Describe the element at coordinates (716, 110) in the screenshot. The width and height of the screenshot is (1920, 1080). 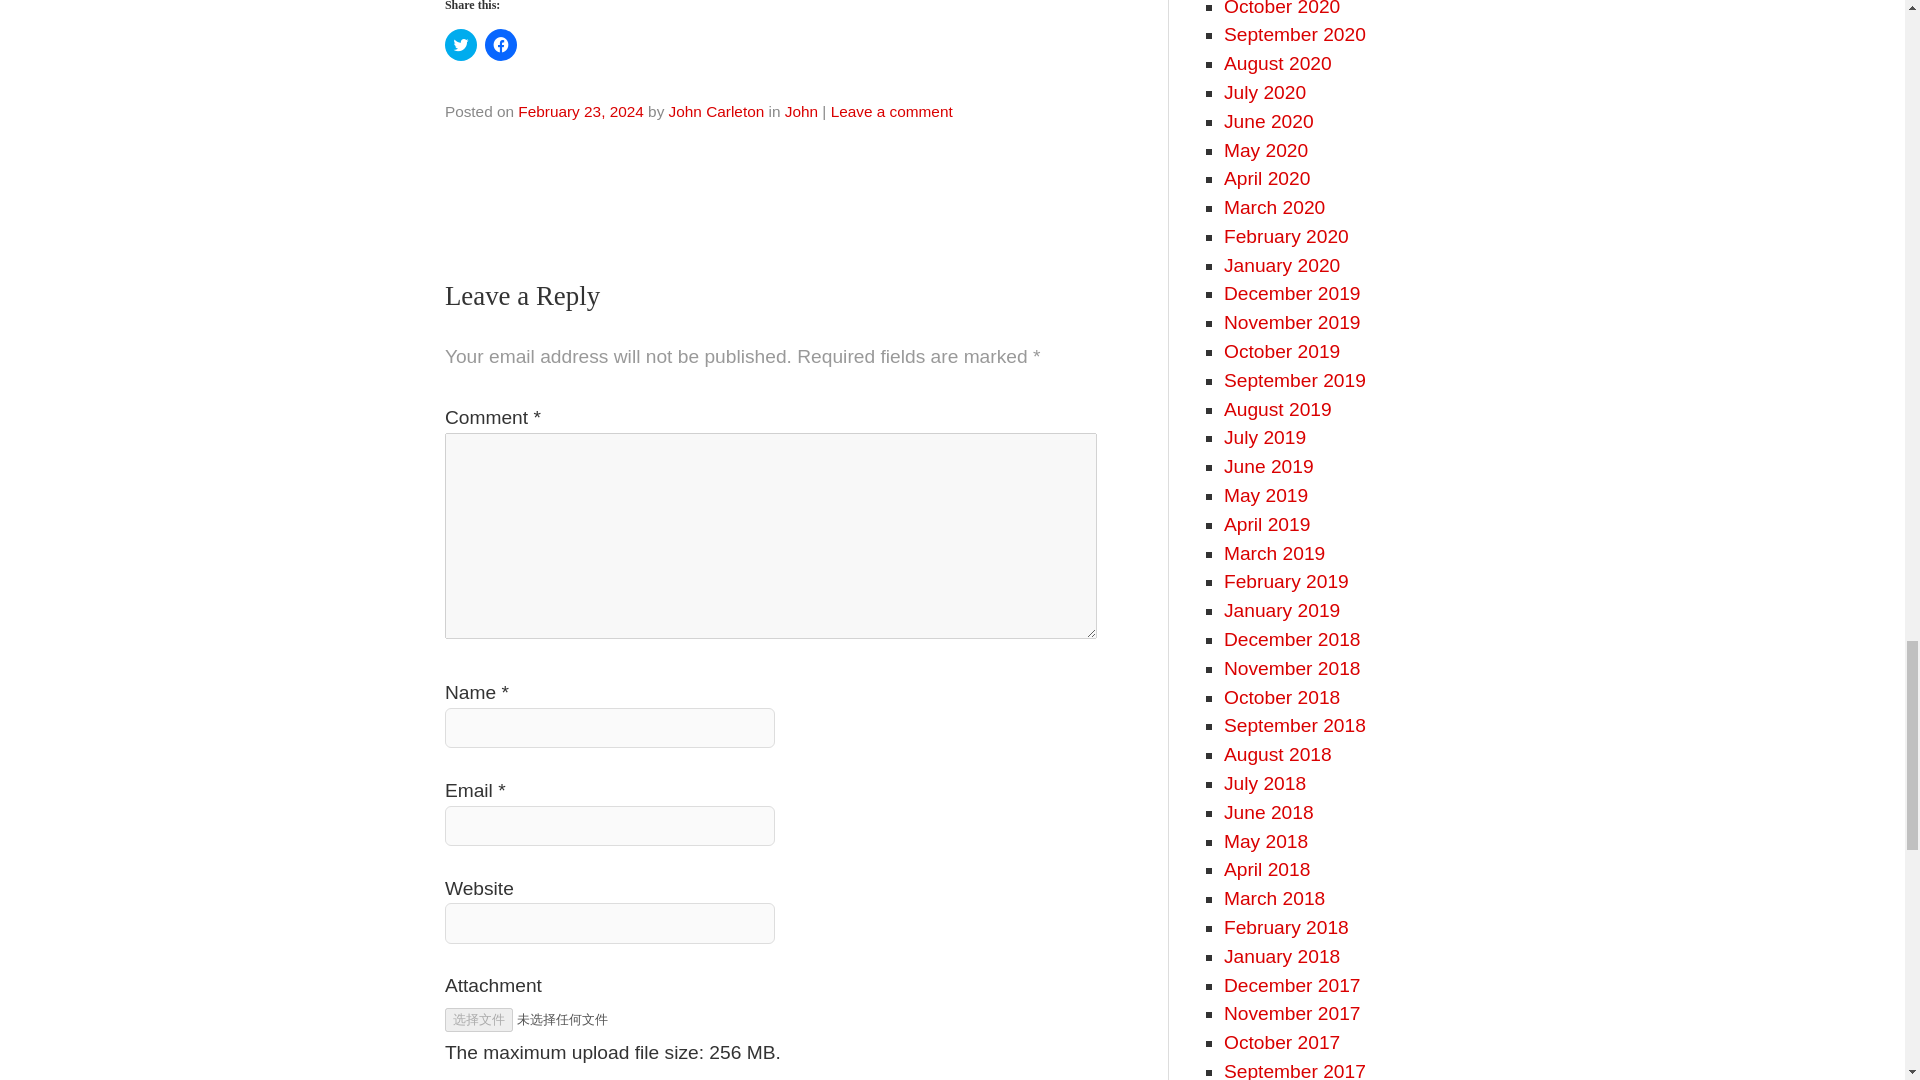
I see `View all posts by John Carleton` at that location.